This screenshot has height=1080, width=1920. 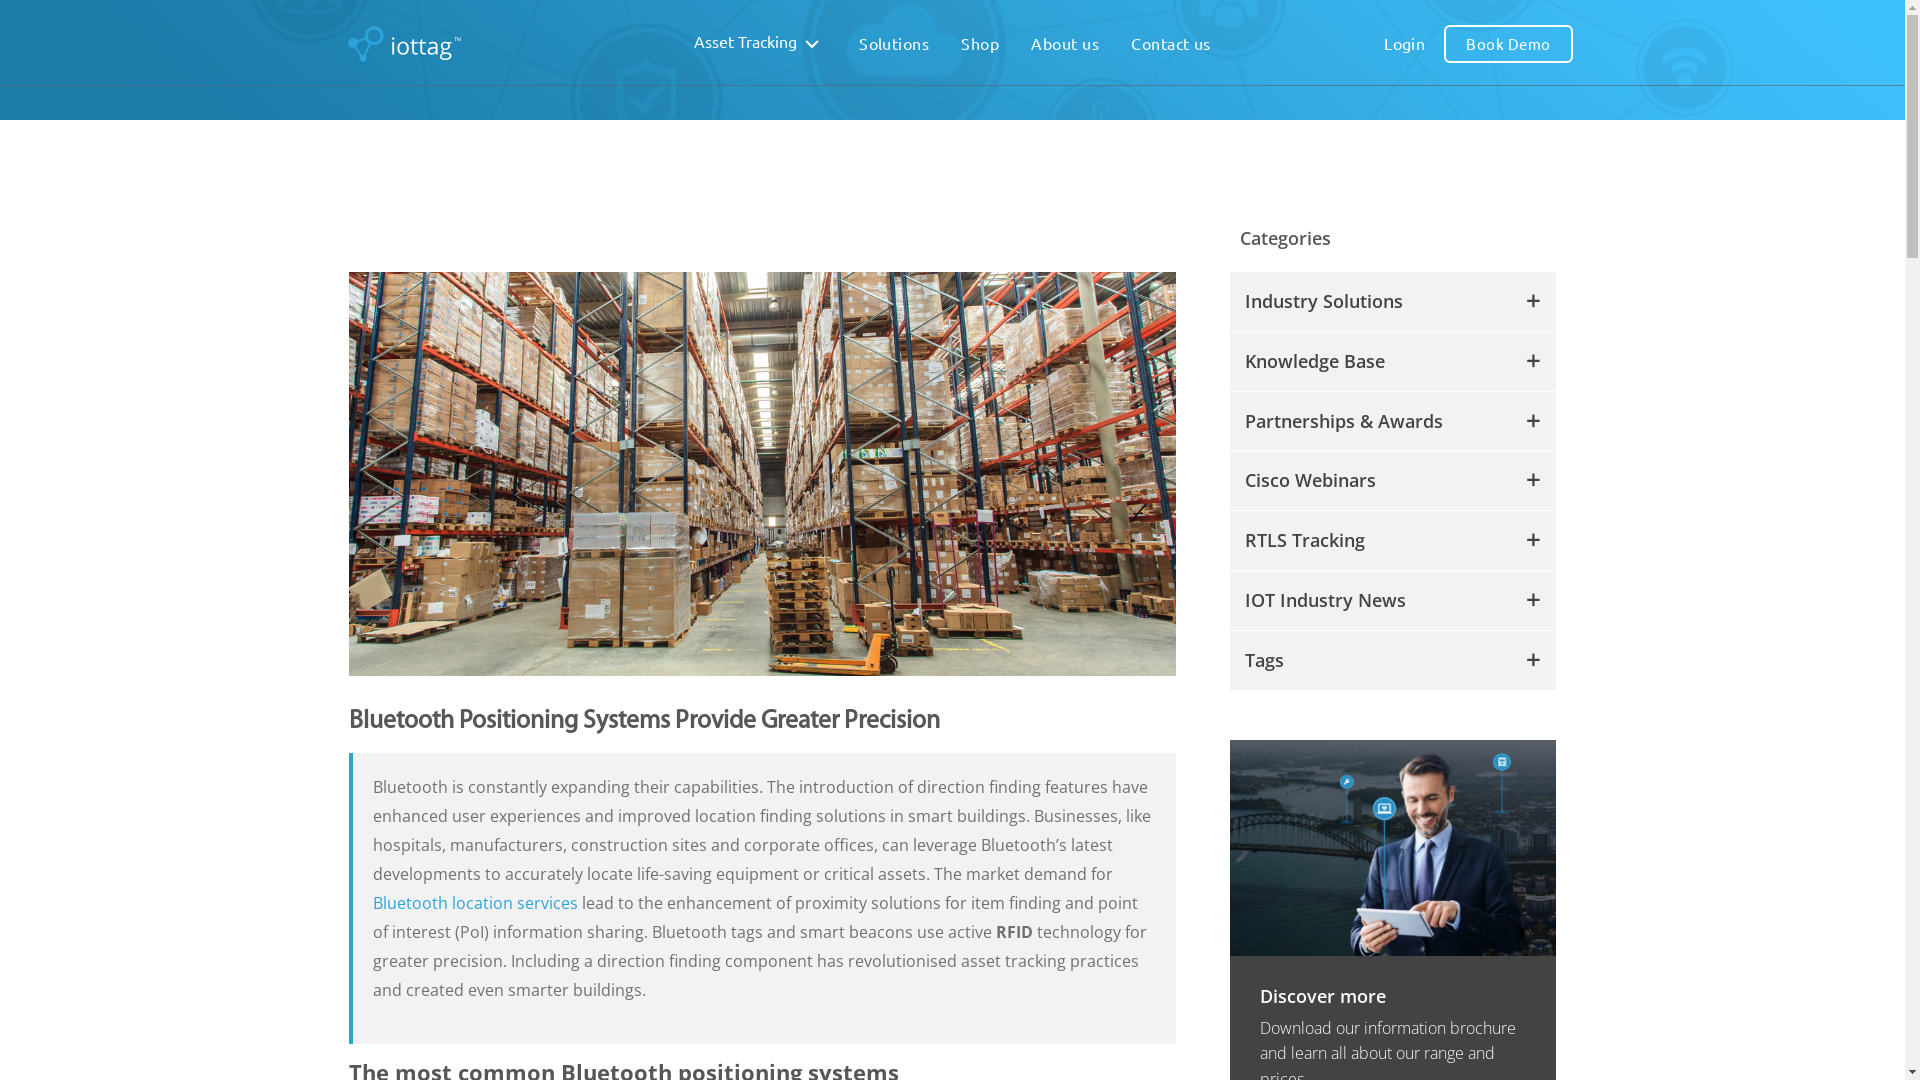 What do you see at coordinates (760, 42) in the screenshot?
I see `Asset Tracking` at bounding box center [760, 42].